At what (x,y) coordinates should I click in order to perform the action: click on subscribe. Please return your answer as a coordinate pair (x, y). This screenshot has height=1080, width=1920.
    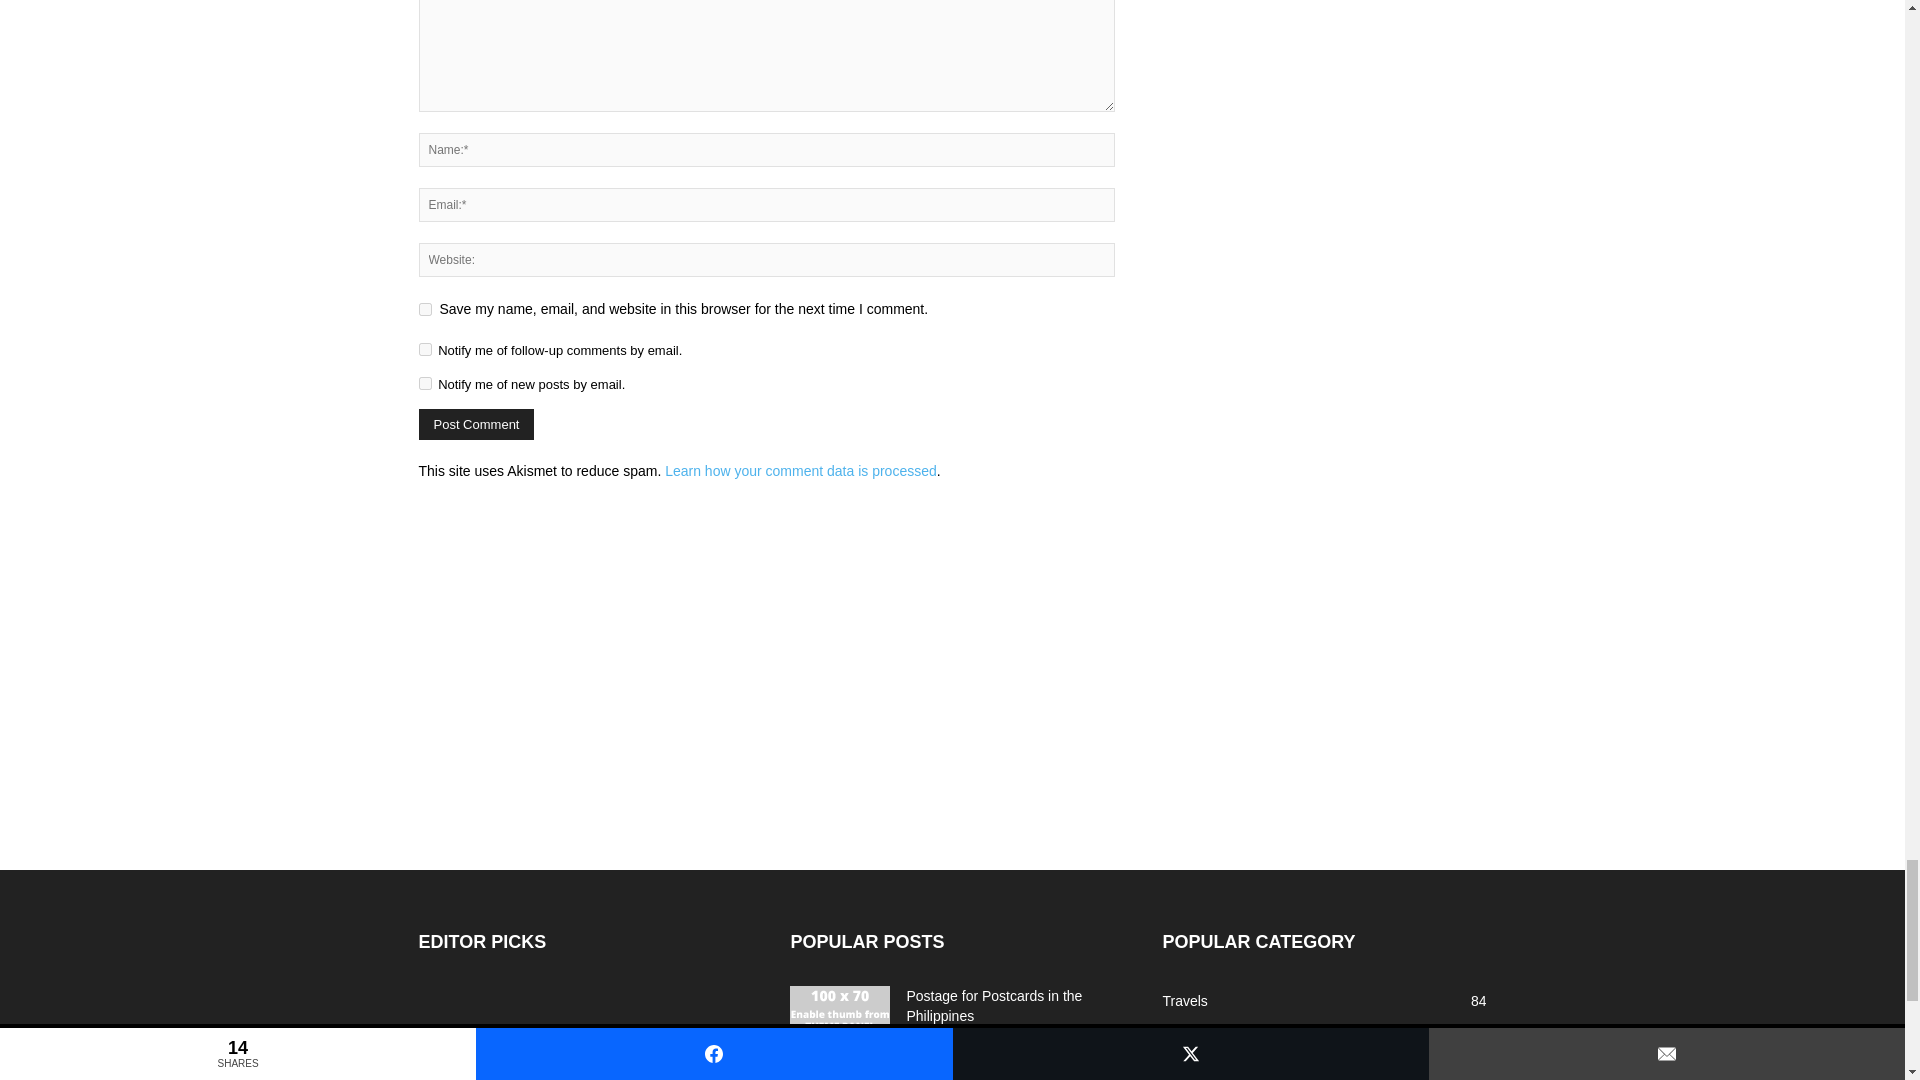
    Looking at the image, I should click on (424, 350).